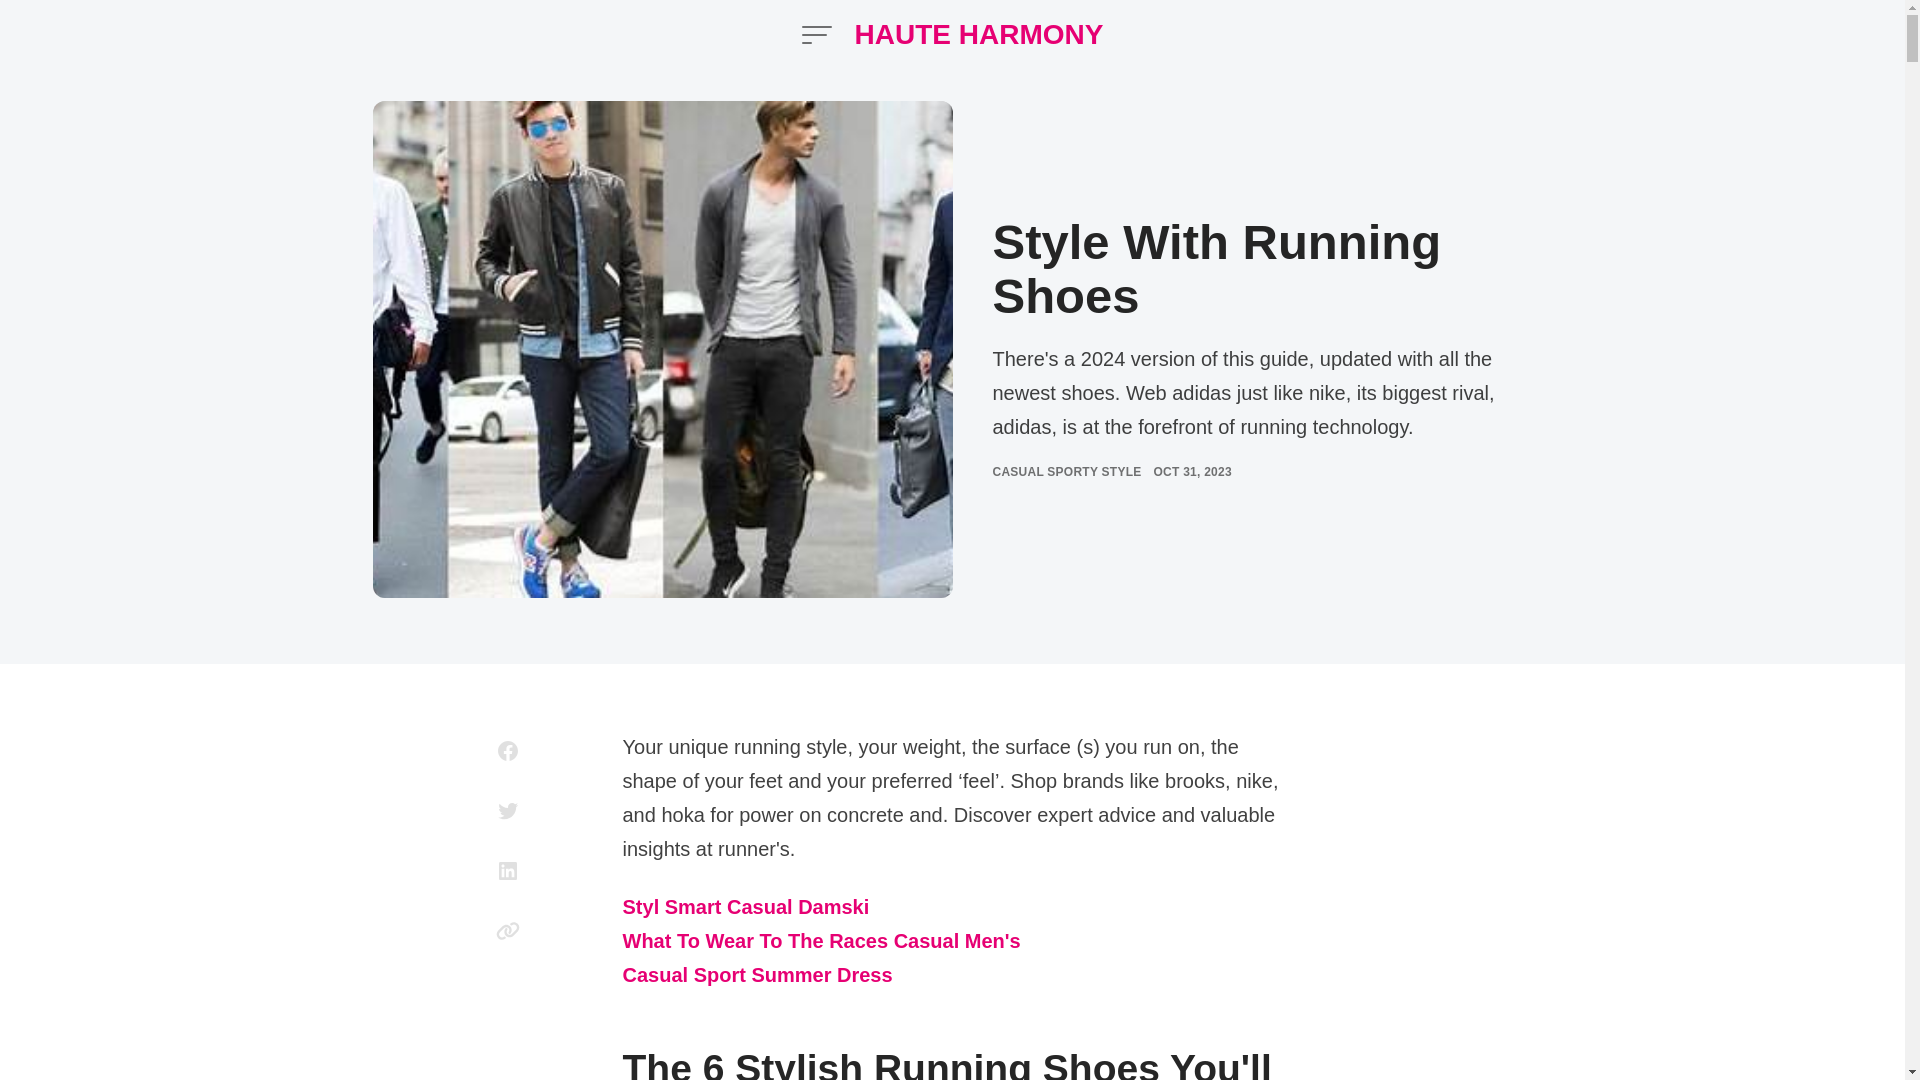  I want to click on Casual Sport Summer Dress, so click(757, 976).